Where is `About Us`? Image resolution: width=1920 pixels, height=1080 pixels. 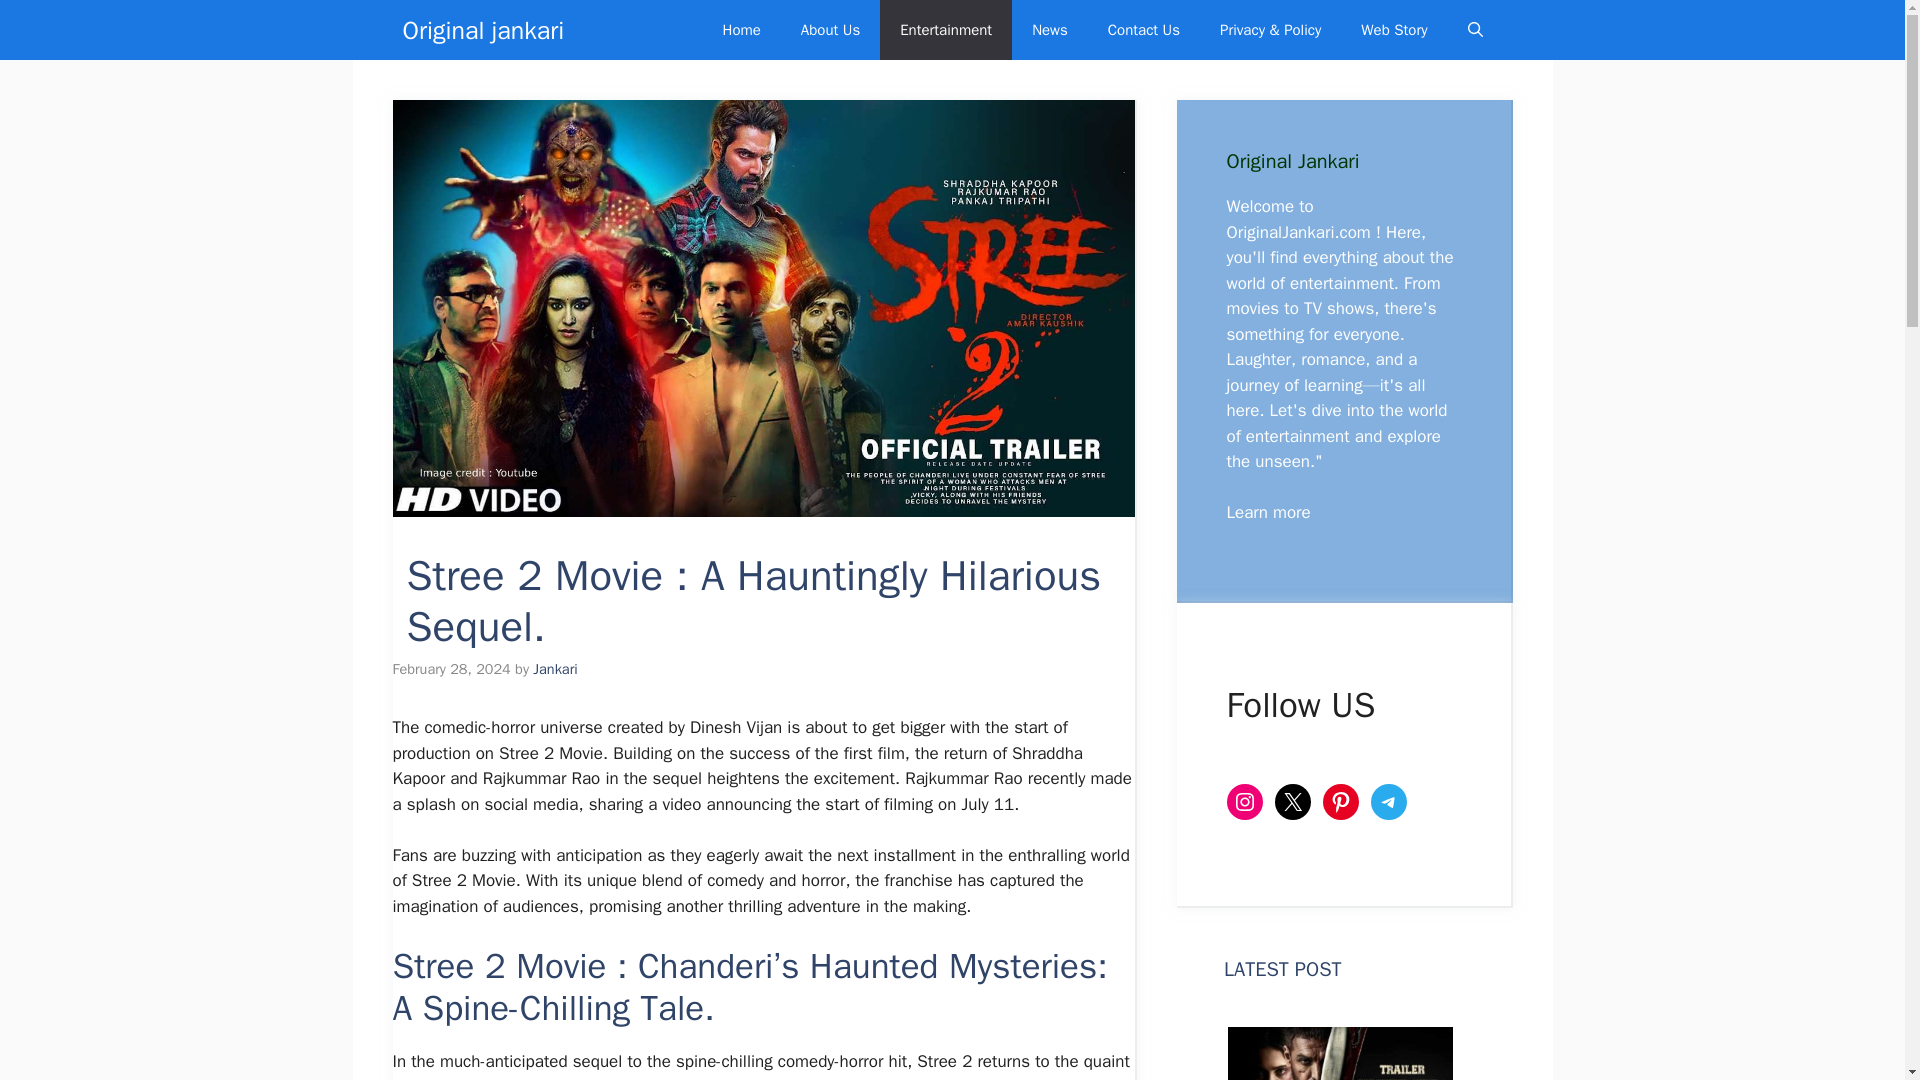 About Us is located at coordinates (830, 30).